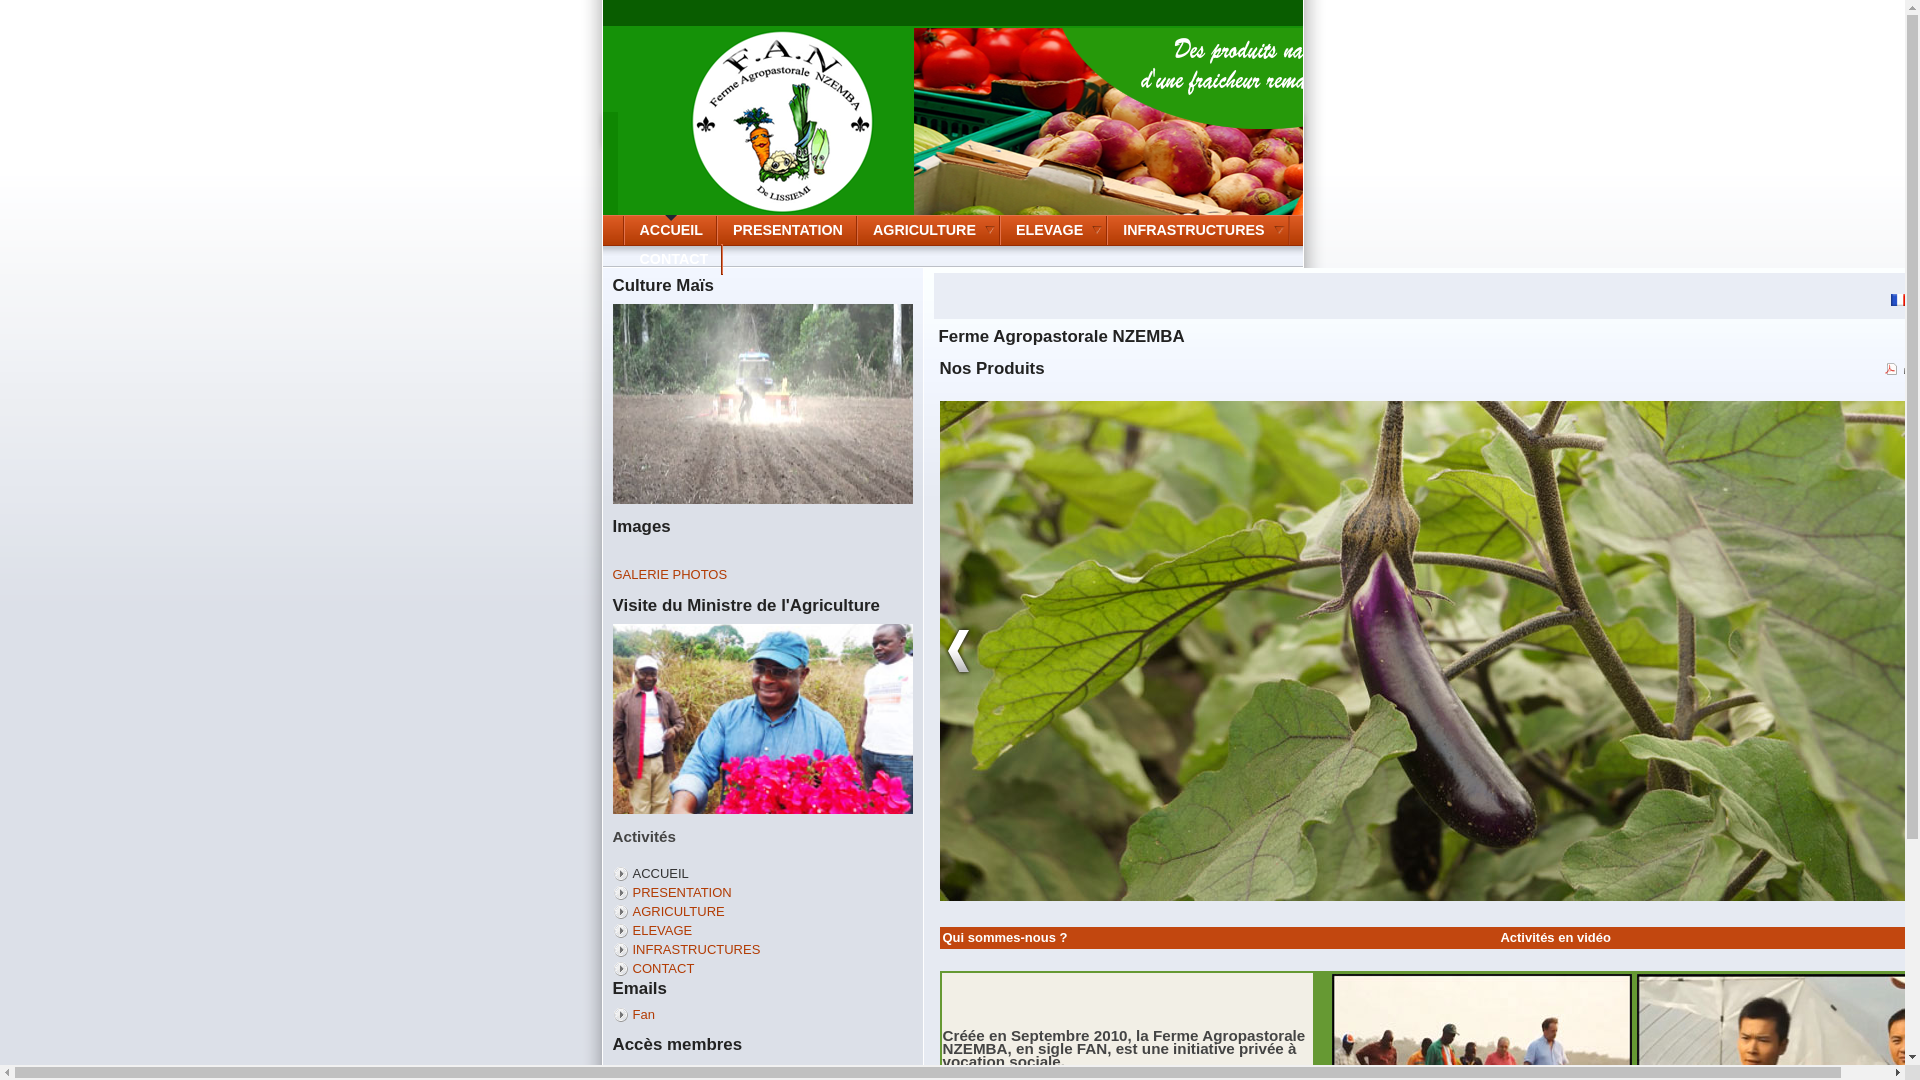 The image size is (1920, 1080). What do you see at coordinates (1054, 230) in the screenshot?
I see `ELEVAGE` at bounding box center [1054, 230].